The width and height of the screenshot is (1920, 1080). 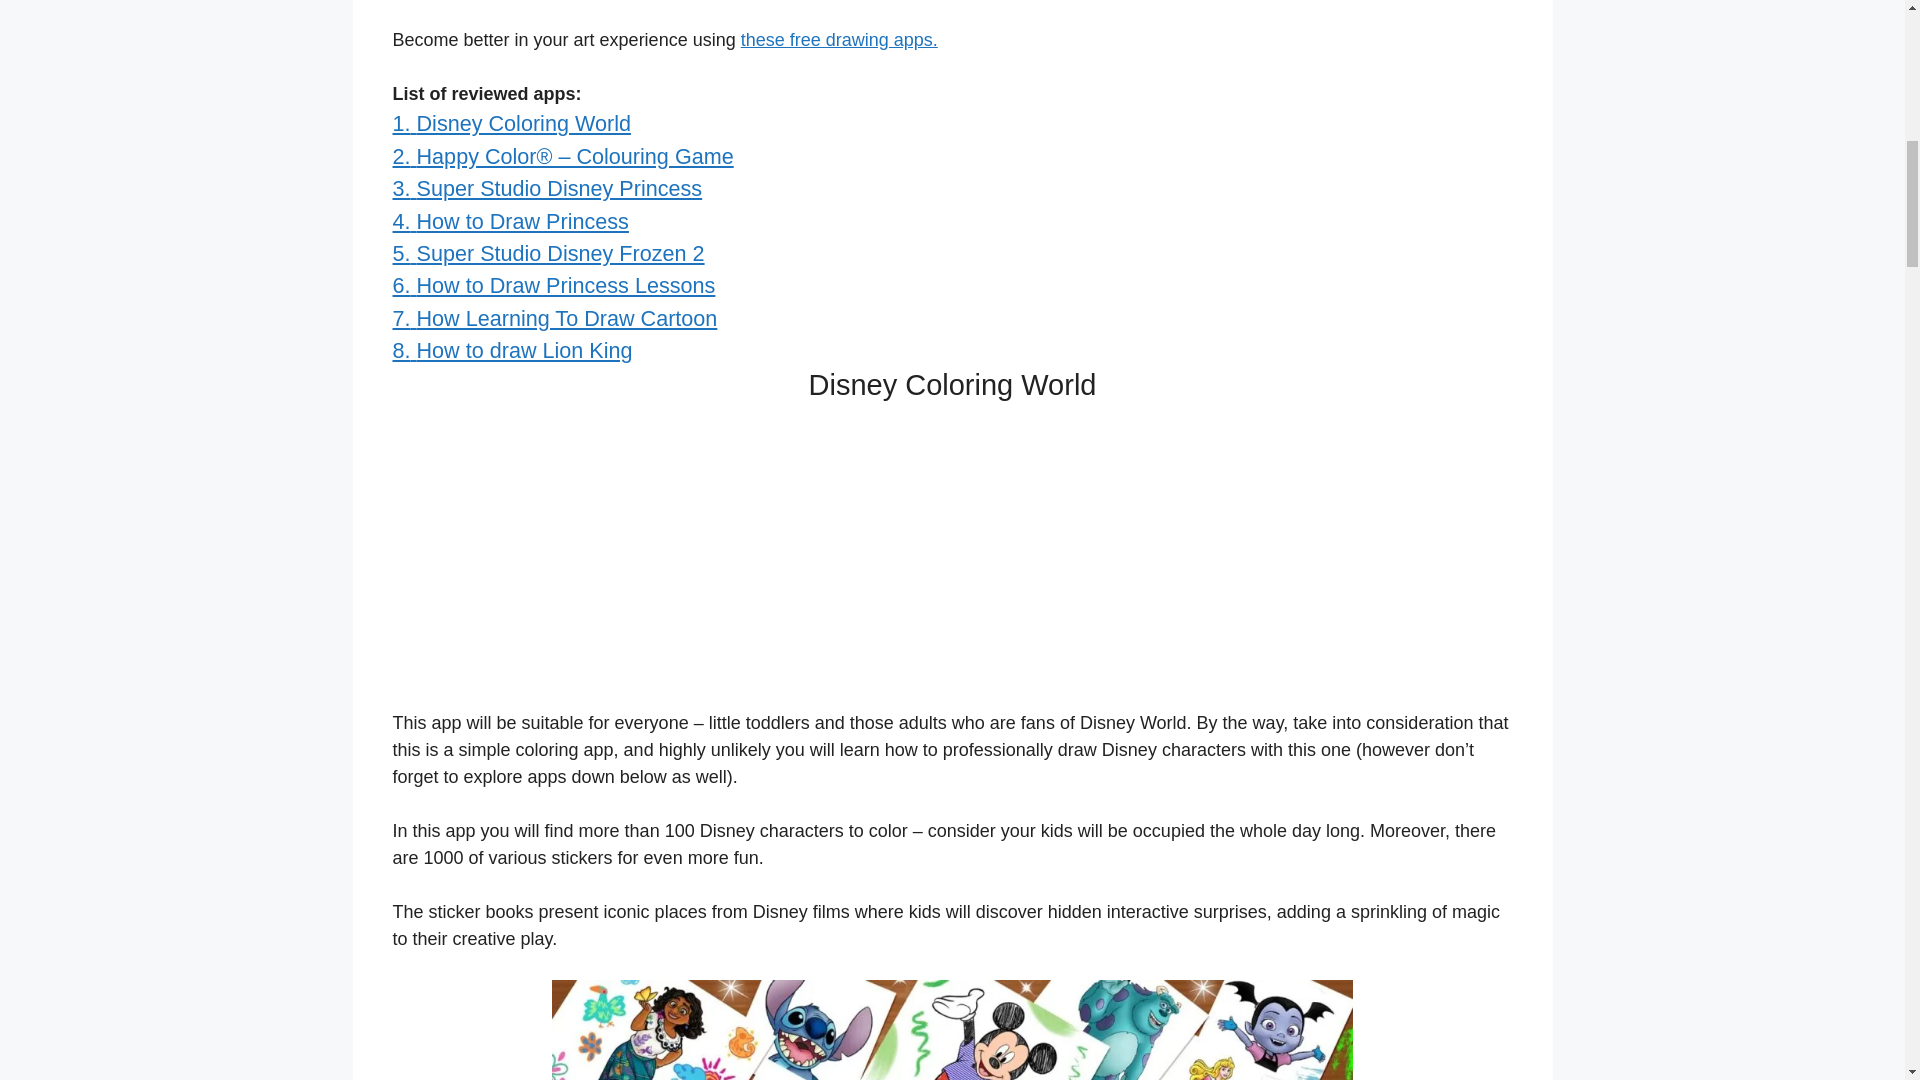 What do you see at coordinates (546, 188) in the screenshot?
I see `3. Super Studio Disney Princess` at bounding box center [546, 188].